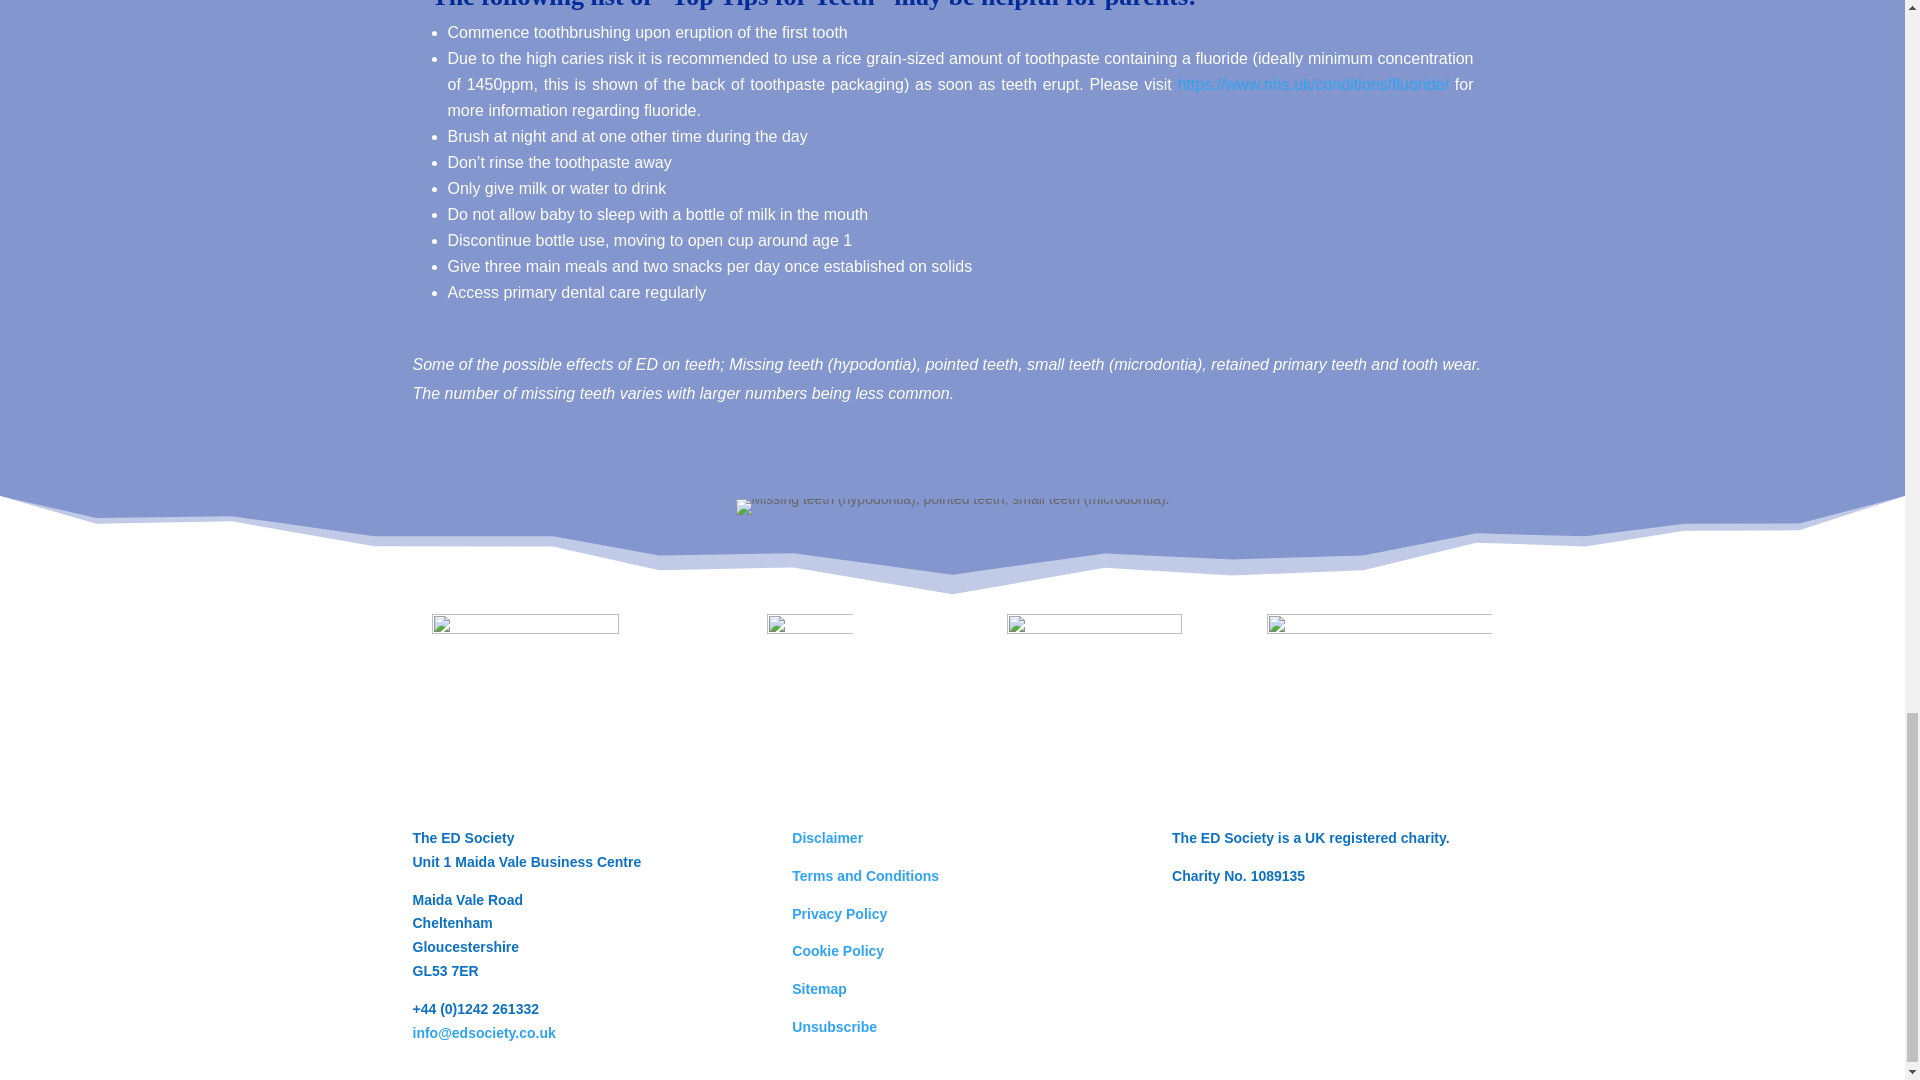 The image size is (1920, 1080). What do you see at coordinates (1094, 702) in the screenshot?
I see `IP-Logo-2-copy` at bounding box center [1094, 702].